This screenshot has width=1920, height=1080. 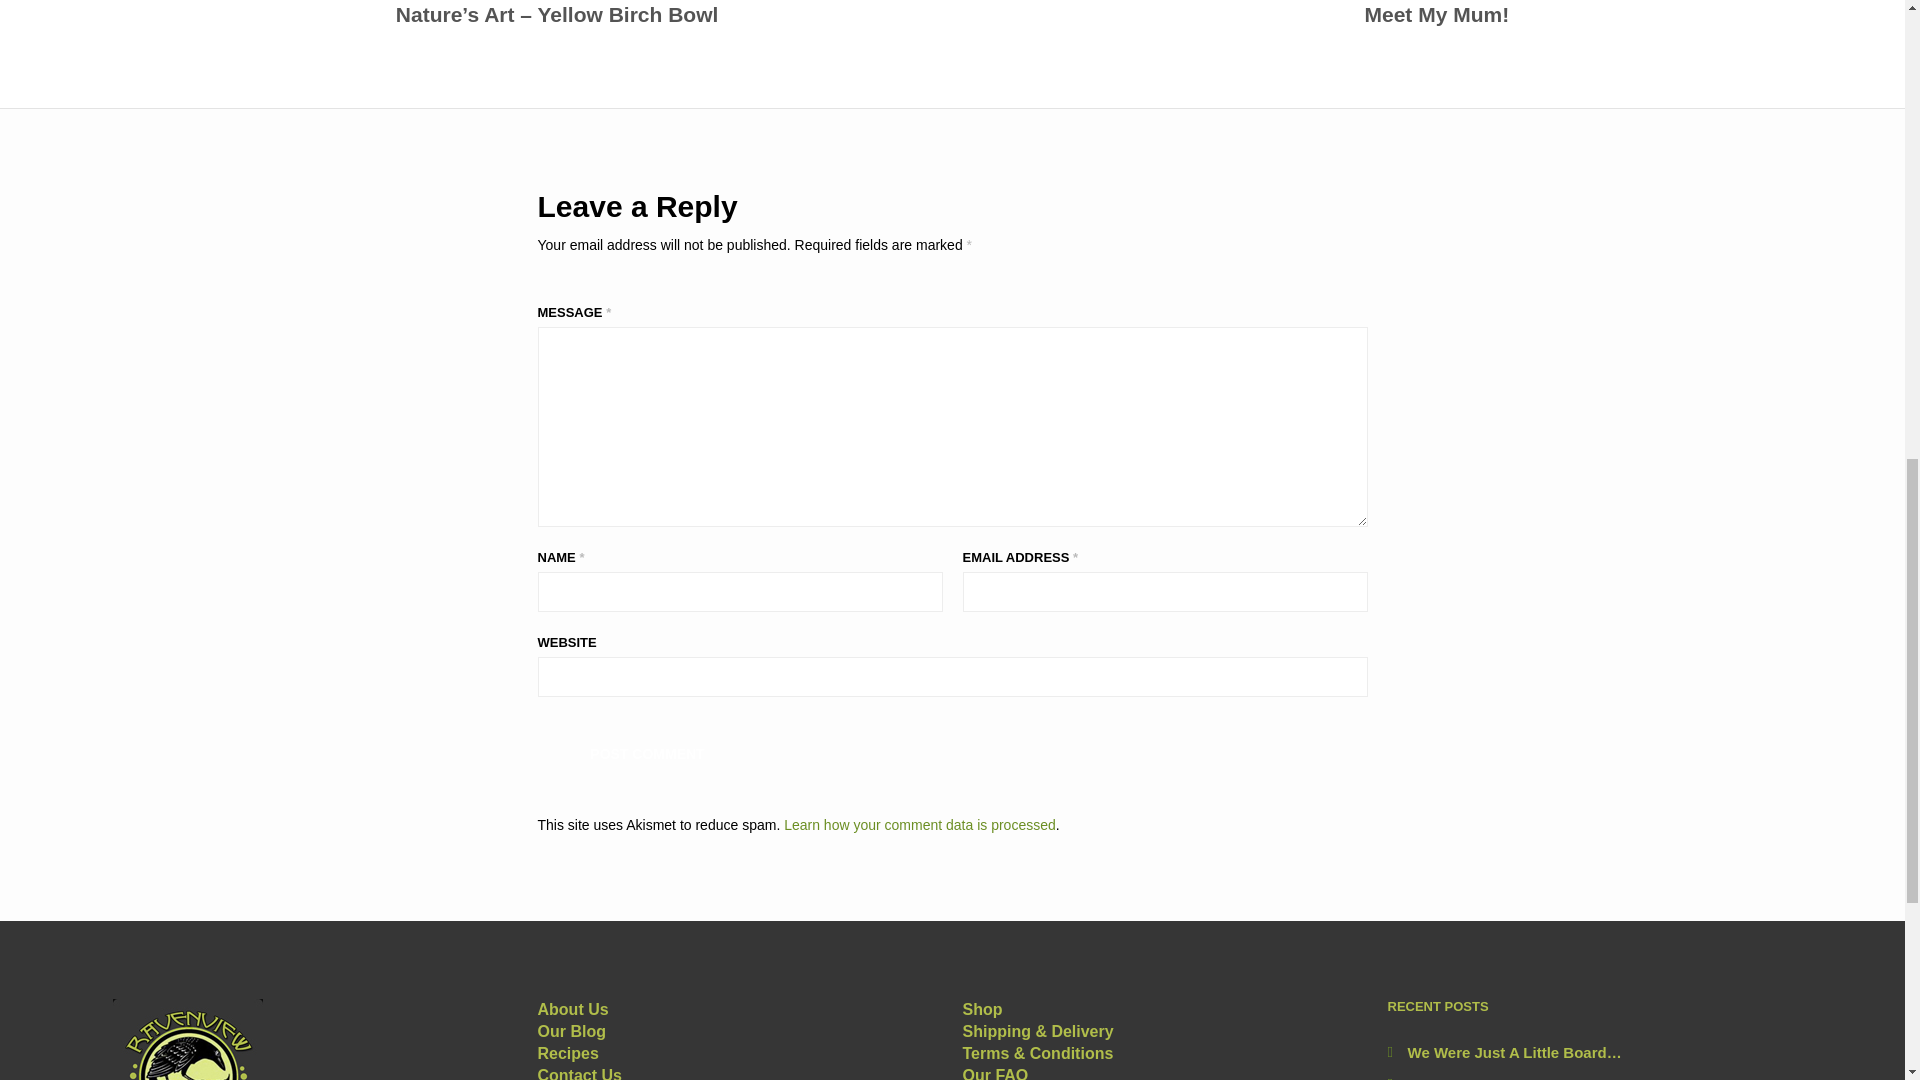 What do you see at coordinates (572, 1010) in the screenshot?
I see `Post Comment` at bounding box center [572, 1010].